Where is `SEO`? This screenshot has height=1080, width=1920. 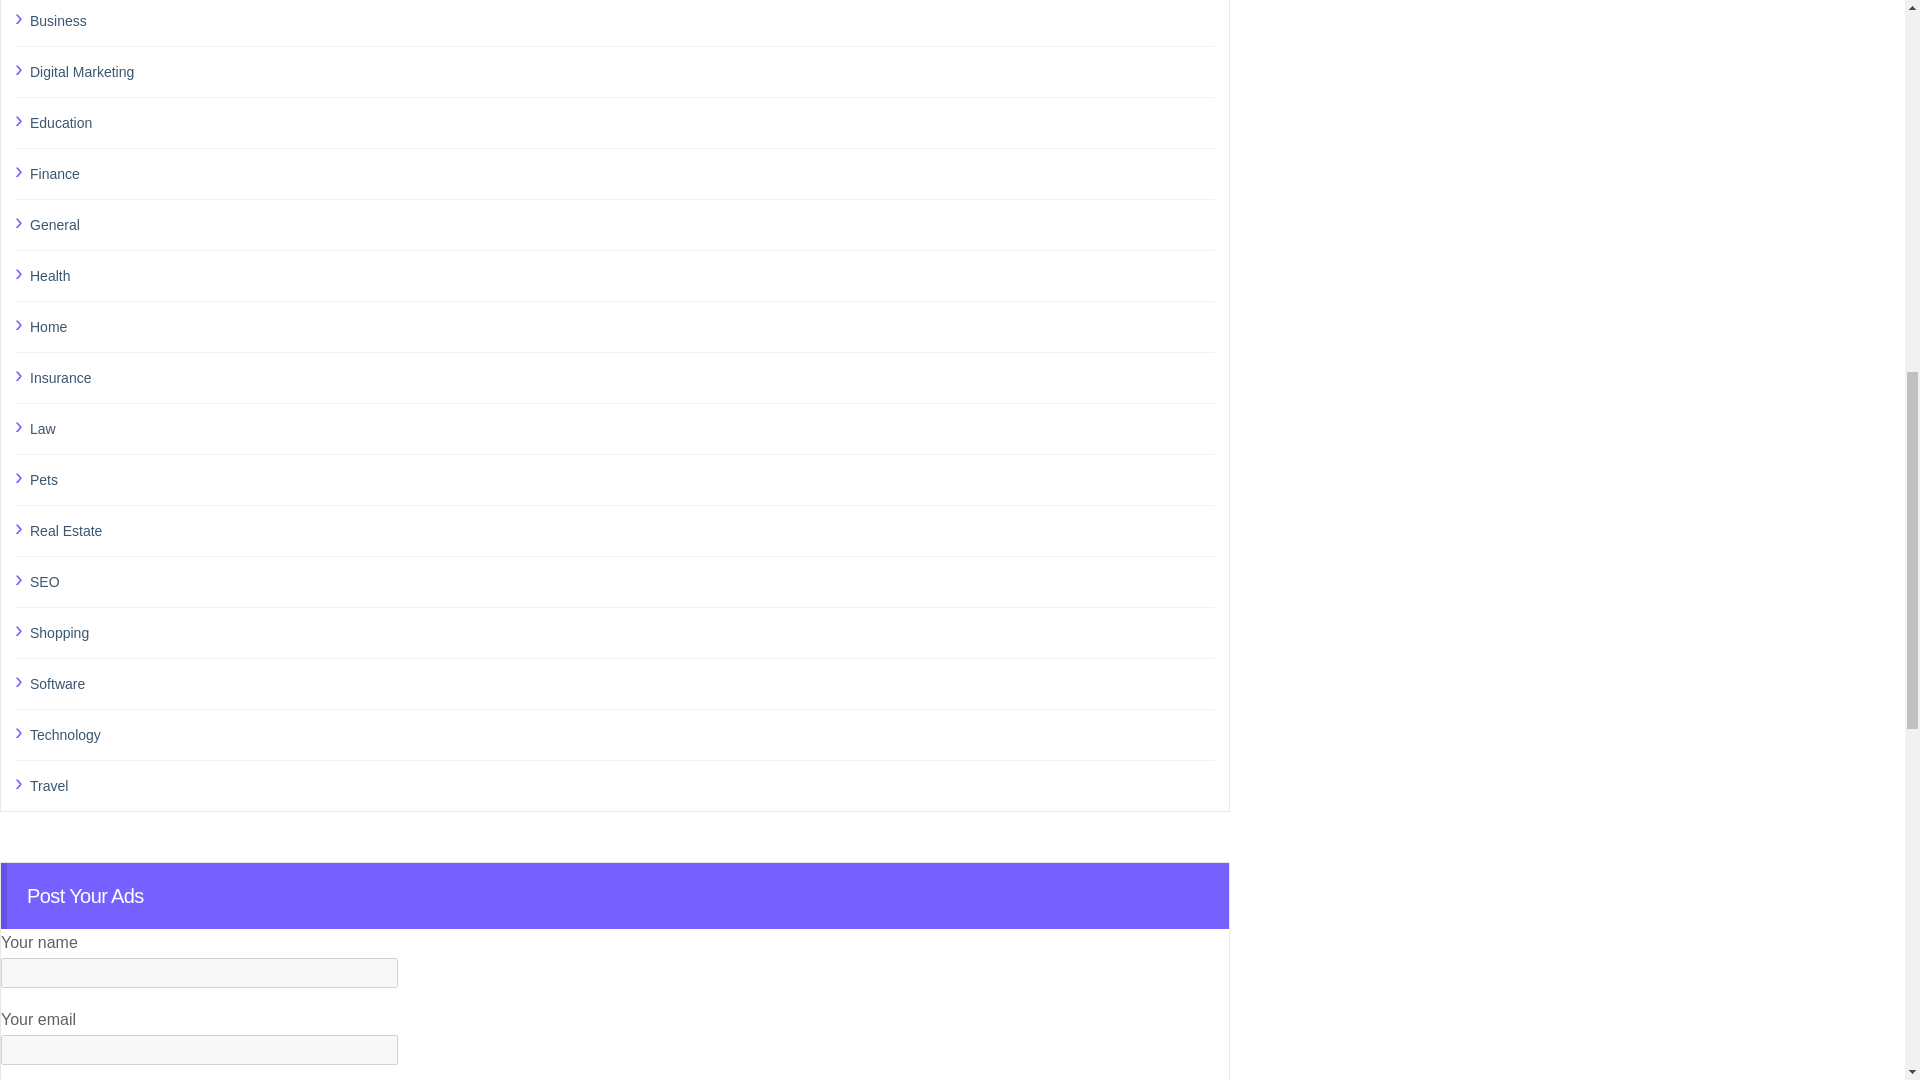
SEO is located at coordinates (622, 582).